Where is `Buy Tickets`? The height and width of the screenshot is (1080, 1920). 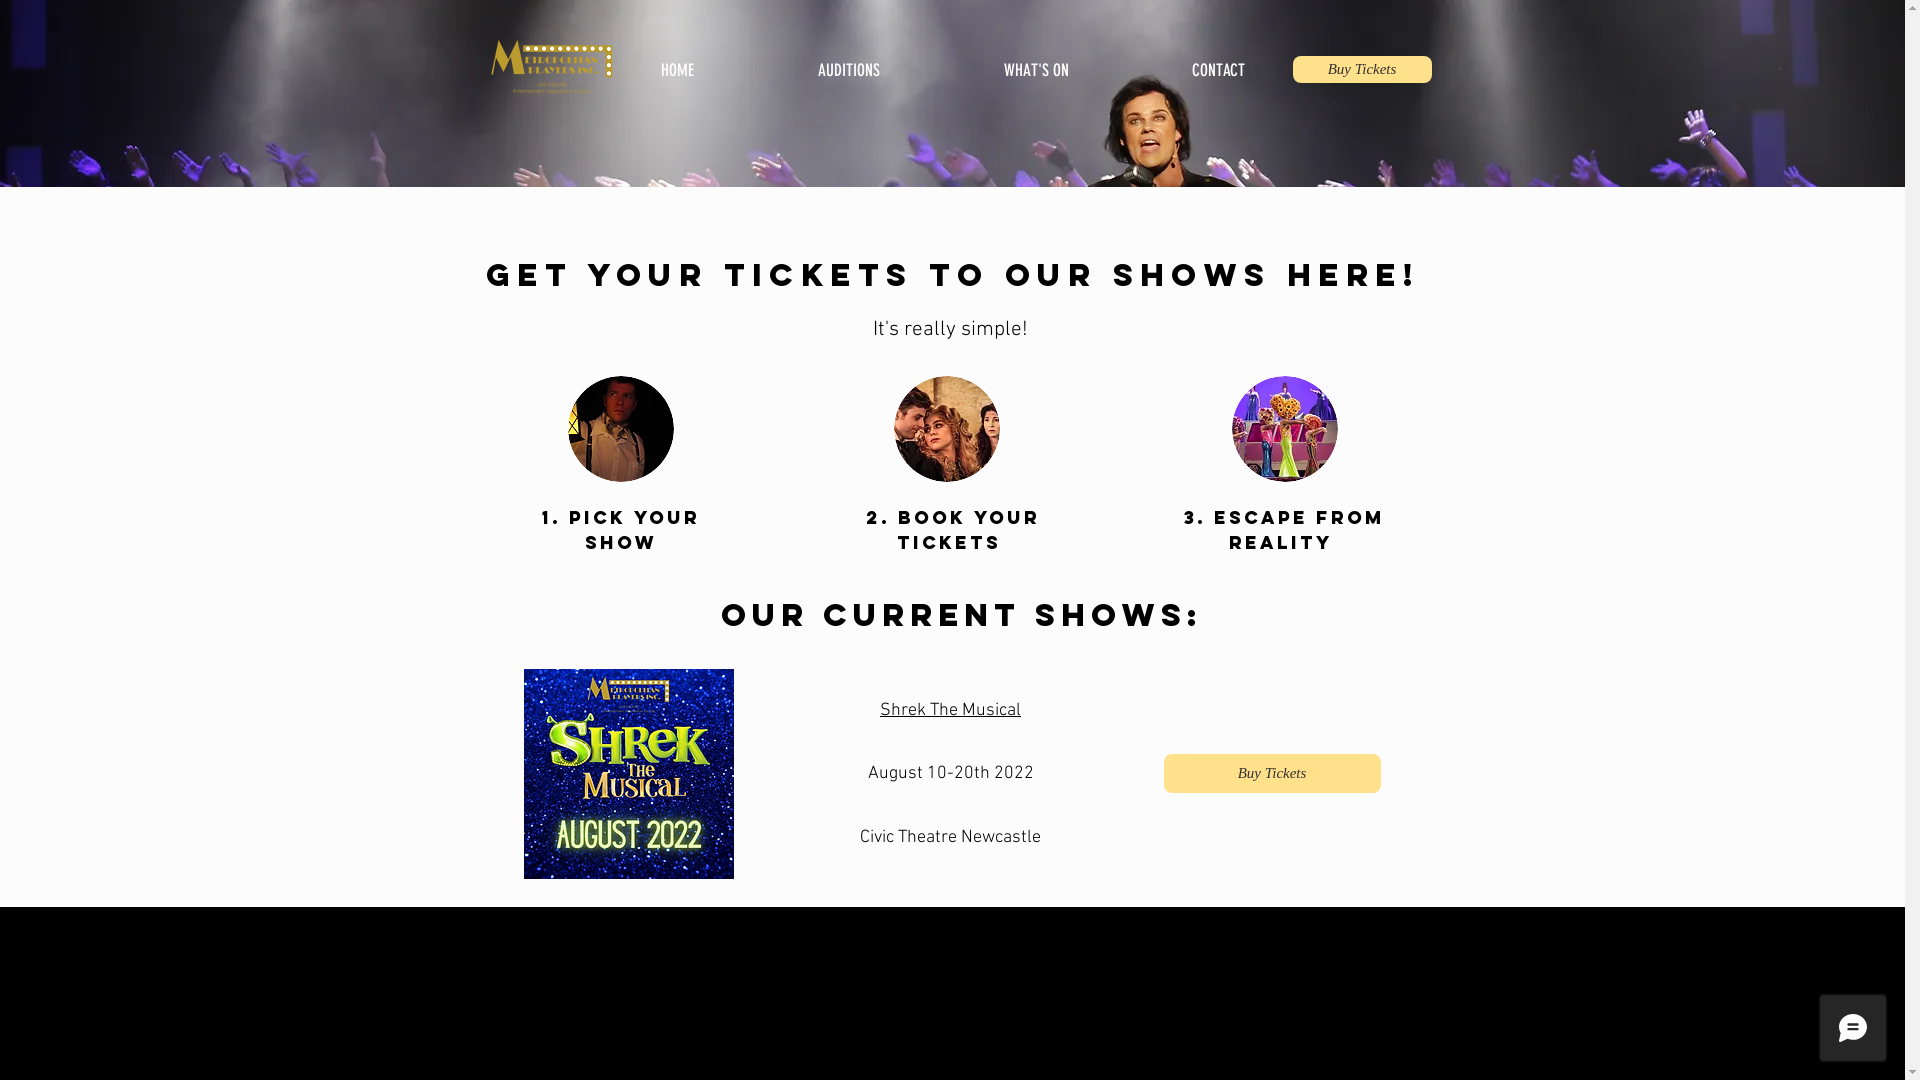 Buy Tickets is located at coordinates (1362, 70).